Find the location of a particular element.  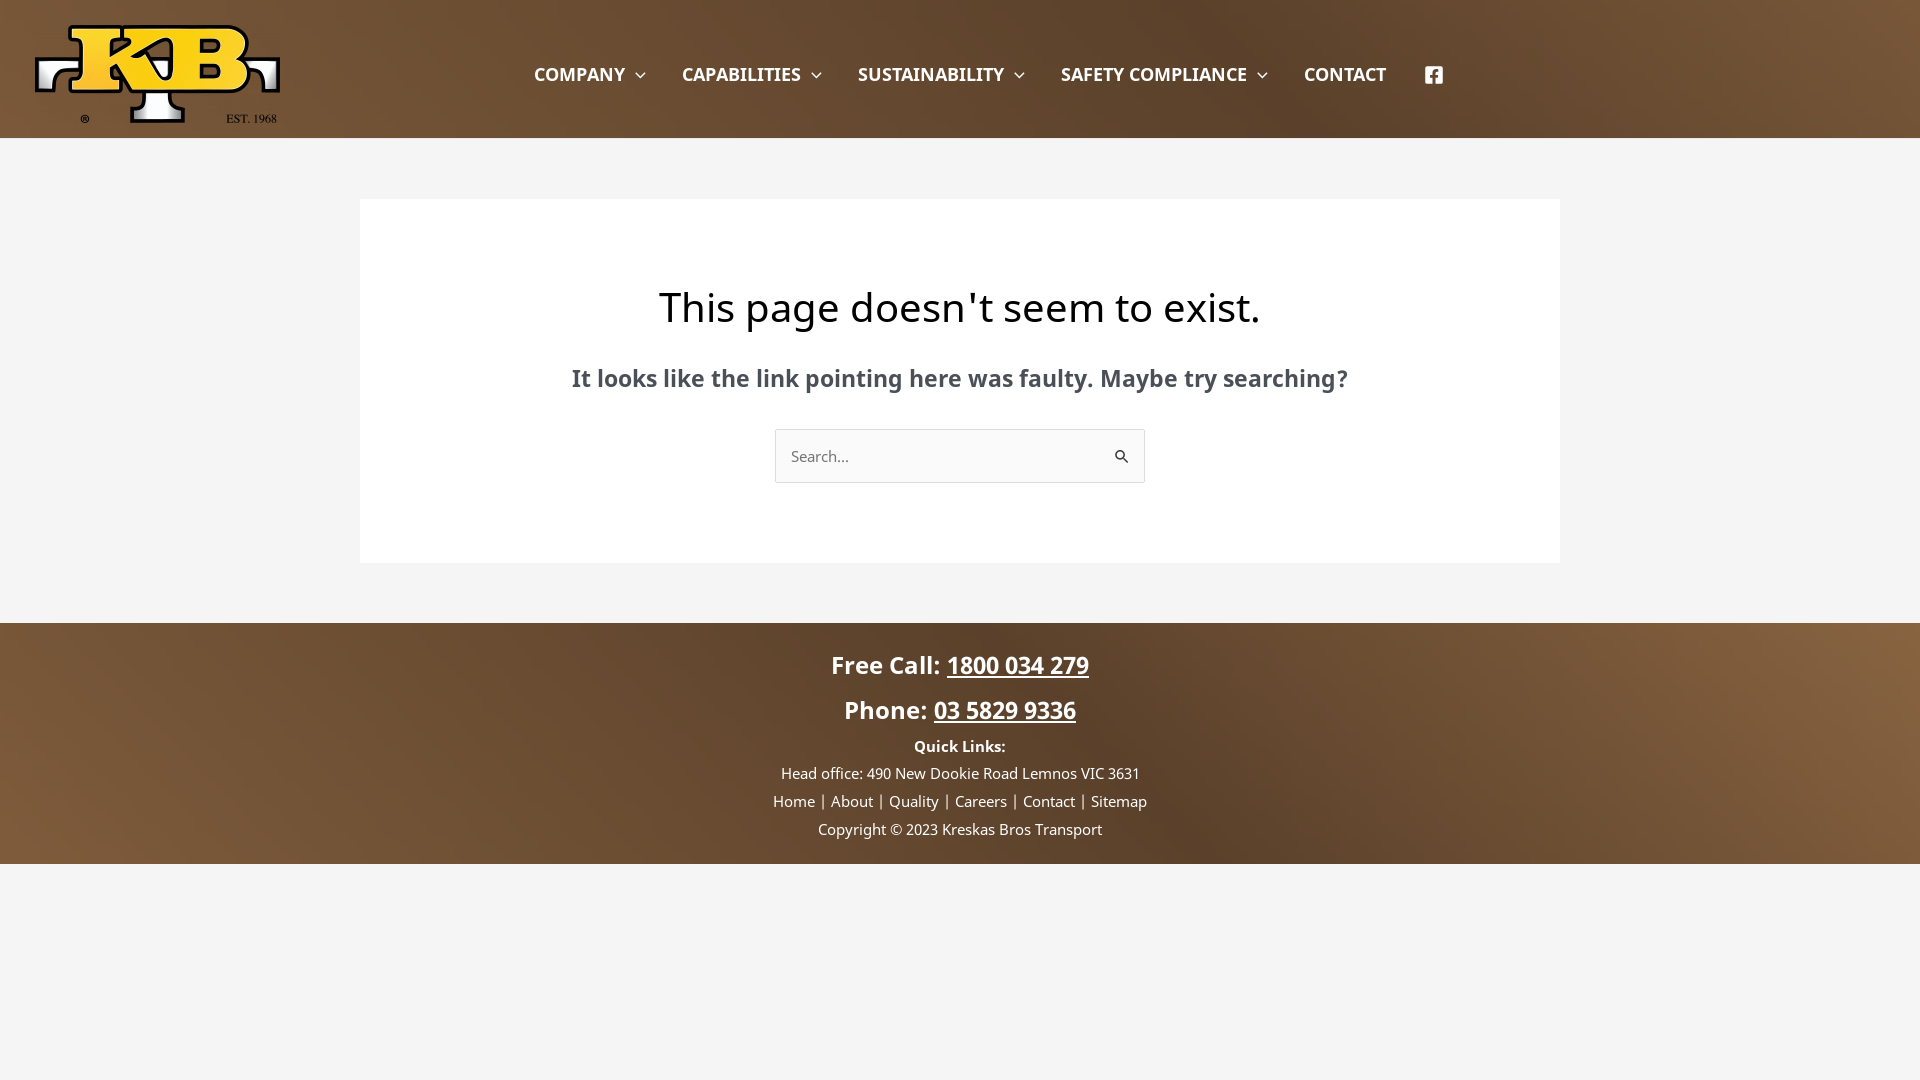

CAPABILITIES is located at coordinates (752, 74).